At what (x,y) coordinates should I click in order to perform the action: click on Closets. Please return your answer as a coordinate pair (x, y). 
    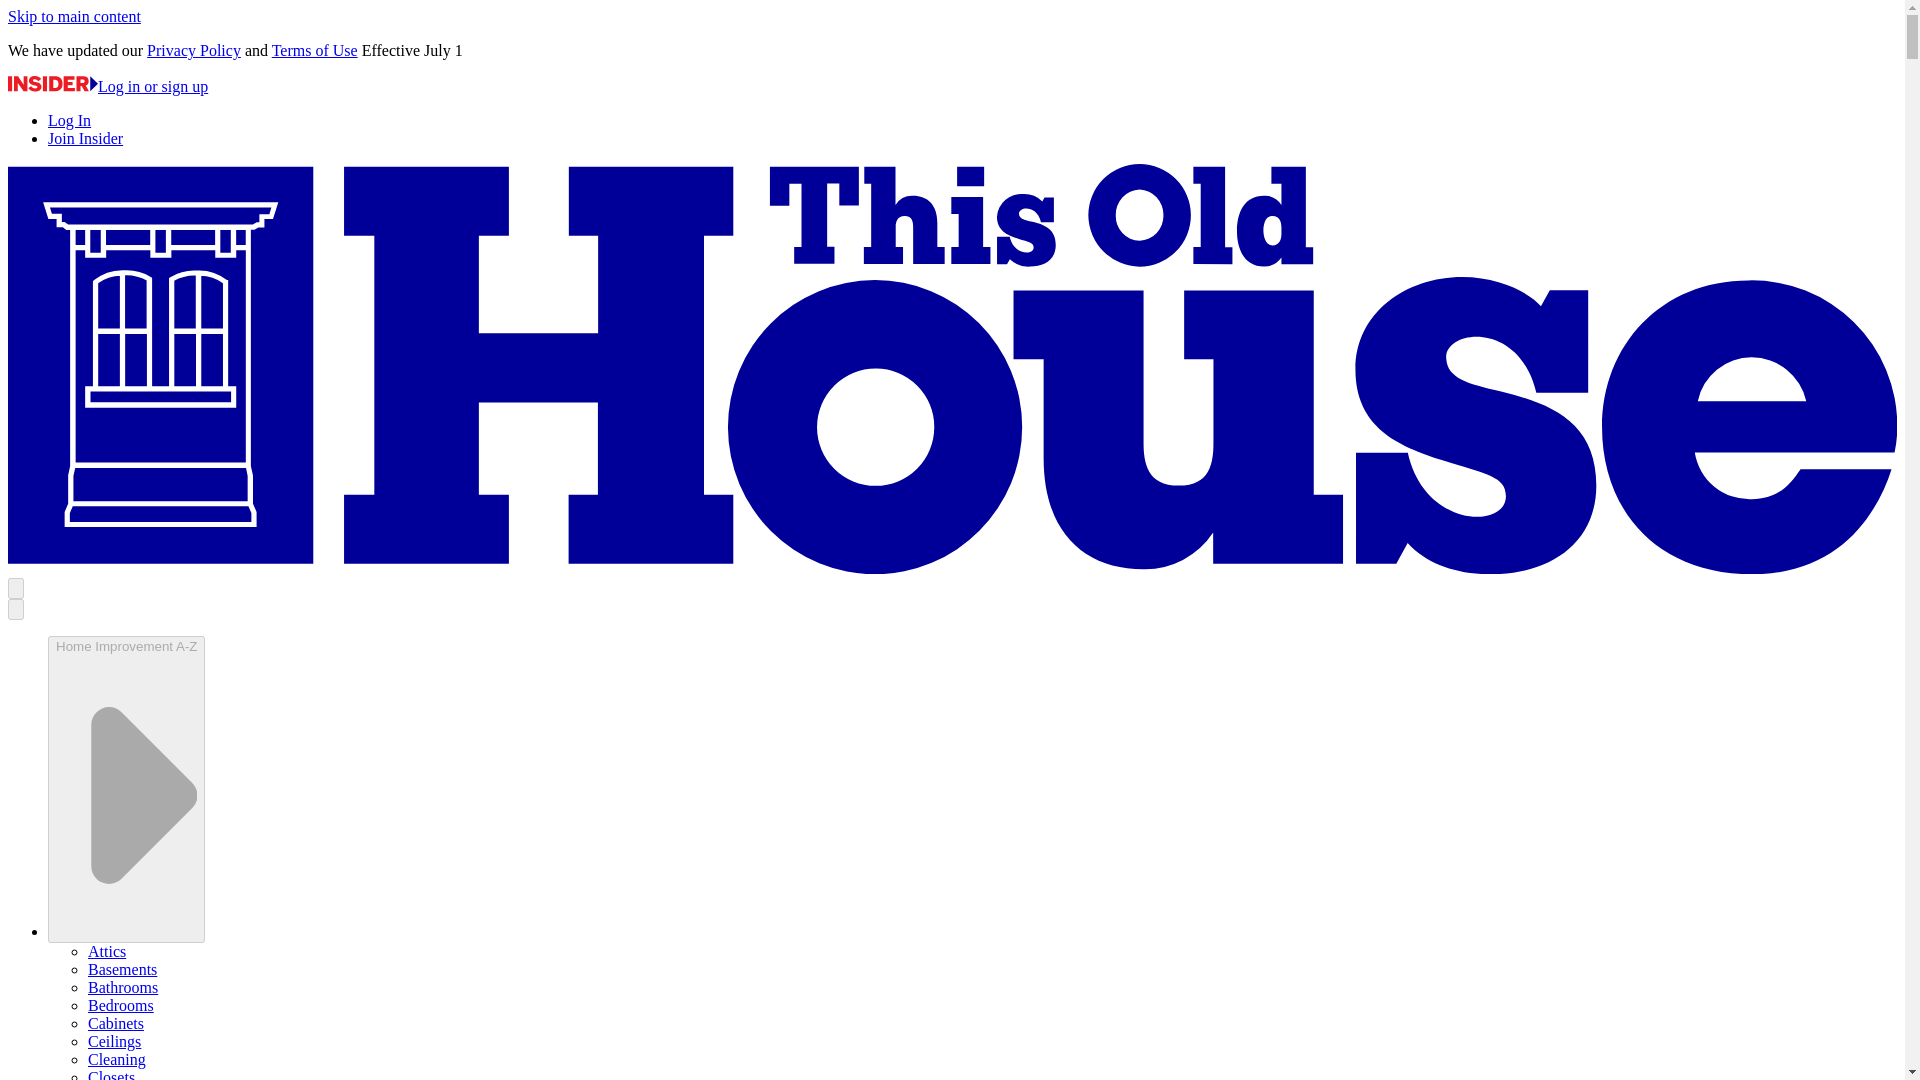
    Looking at the image, I should click on (111, 1074).